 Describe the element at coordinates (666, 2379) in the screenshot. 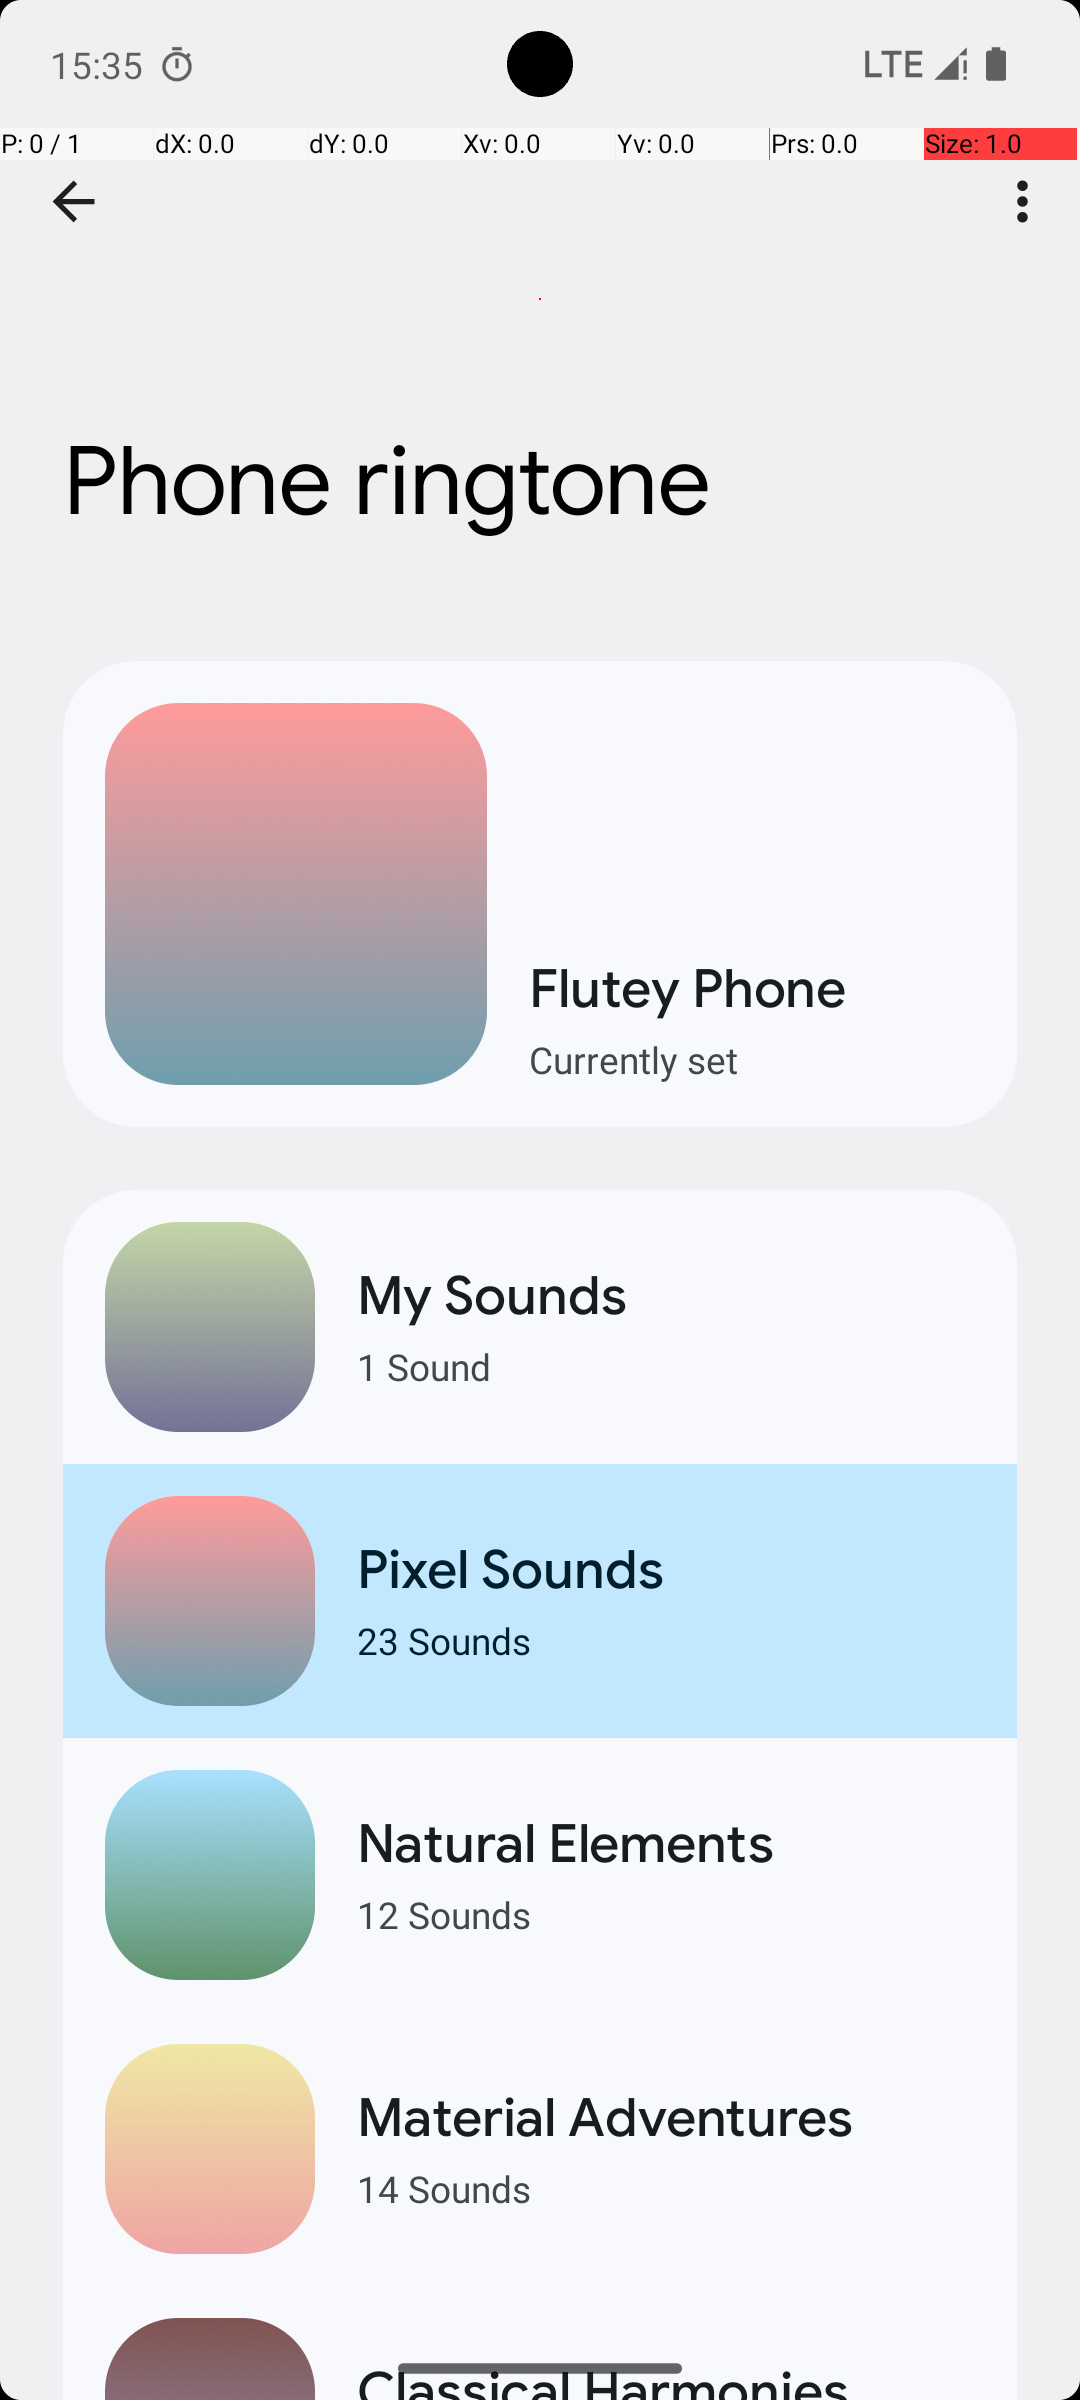

I see `Classical Harmonies` at that location.